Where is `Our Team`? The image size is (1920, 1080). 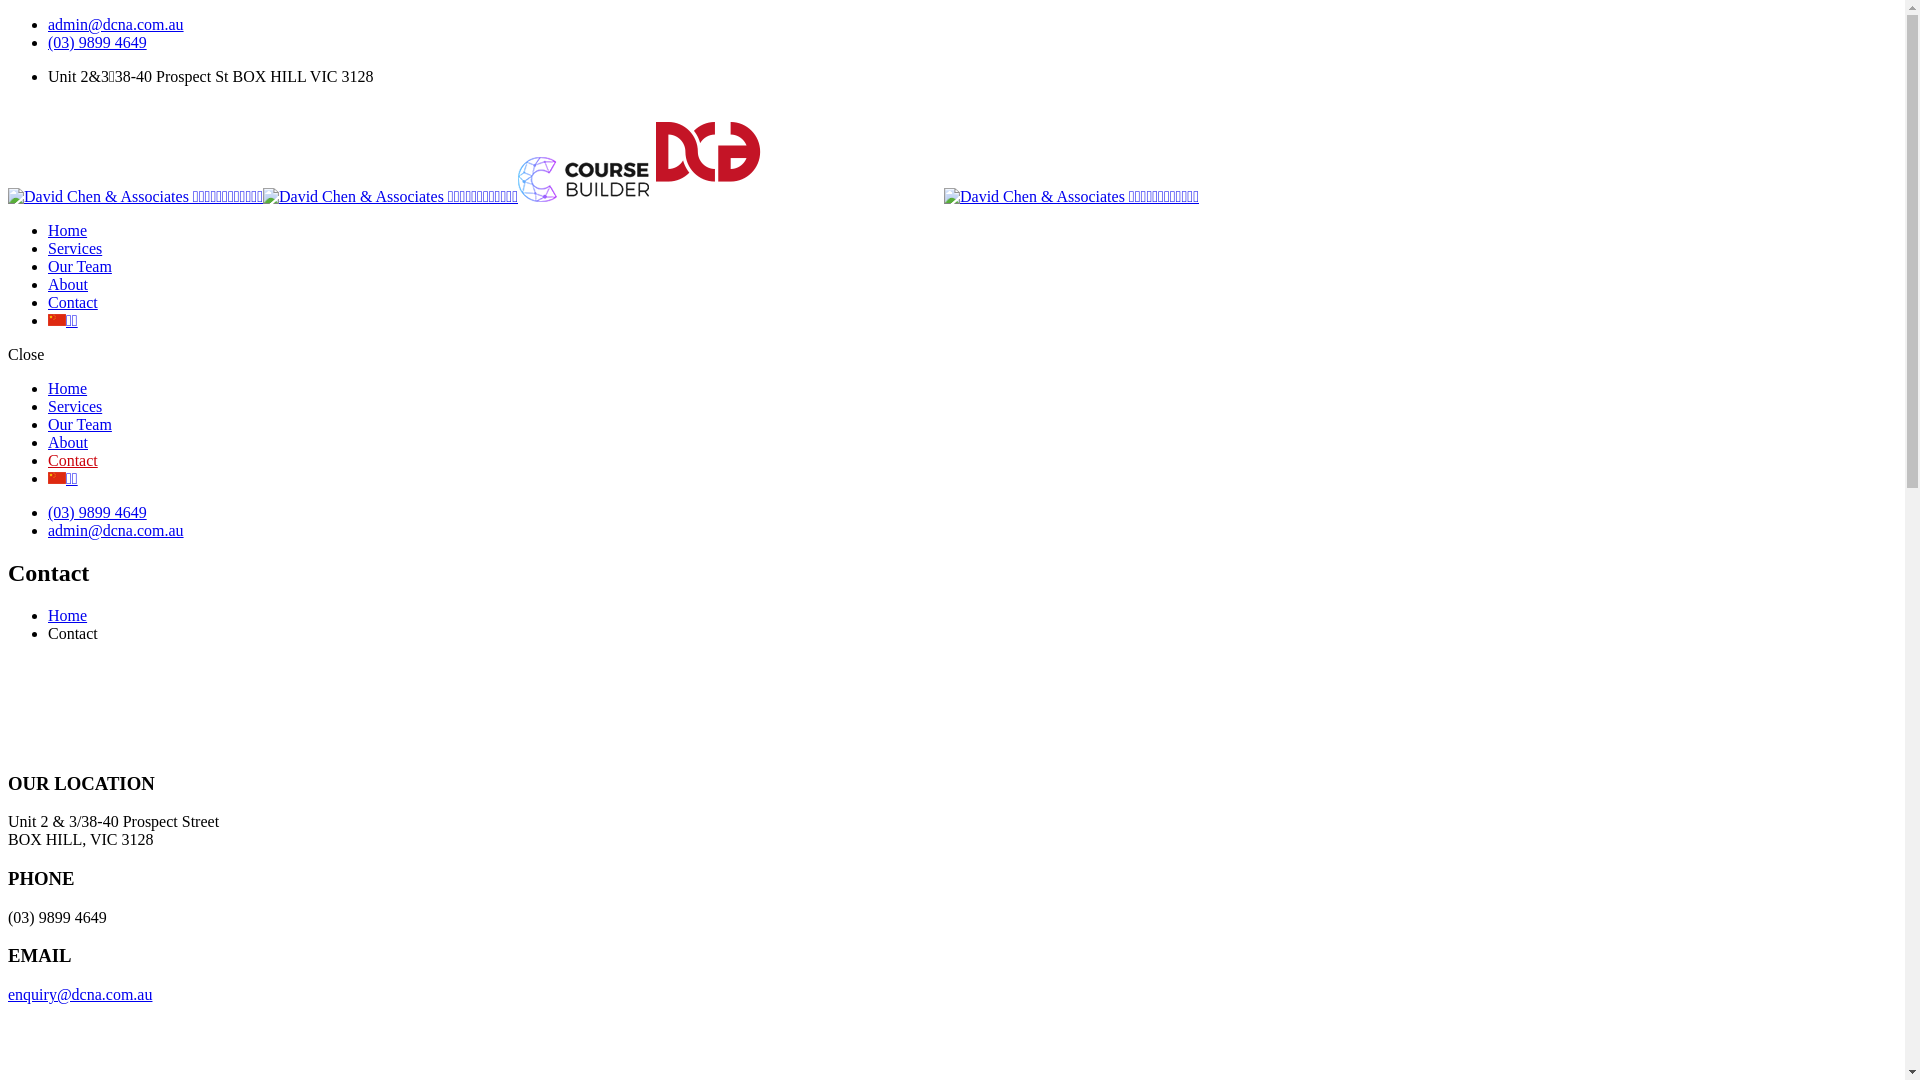
Our Team is located at coordinates (80, 266).